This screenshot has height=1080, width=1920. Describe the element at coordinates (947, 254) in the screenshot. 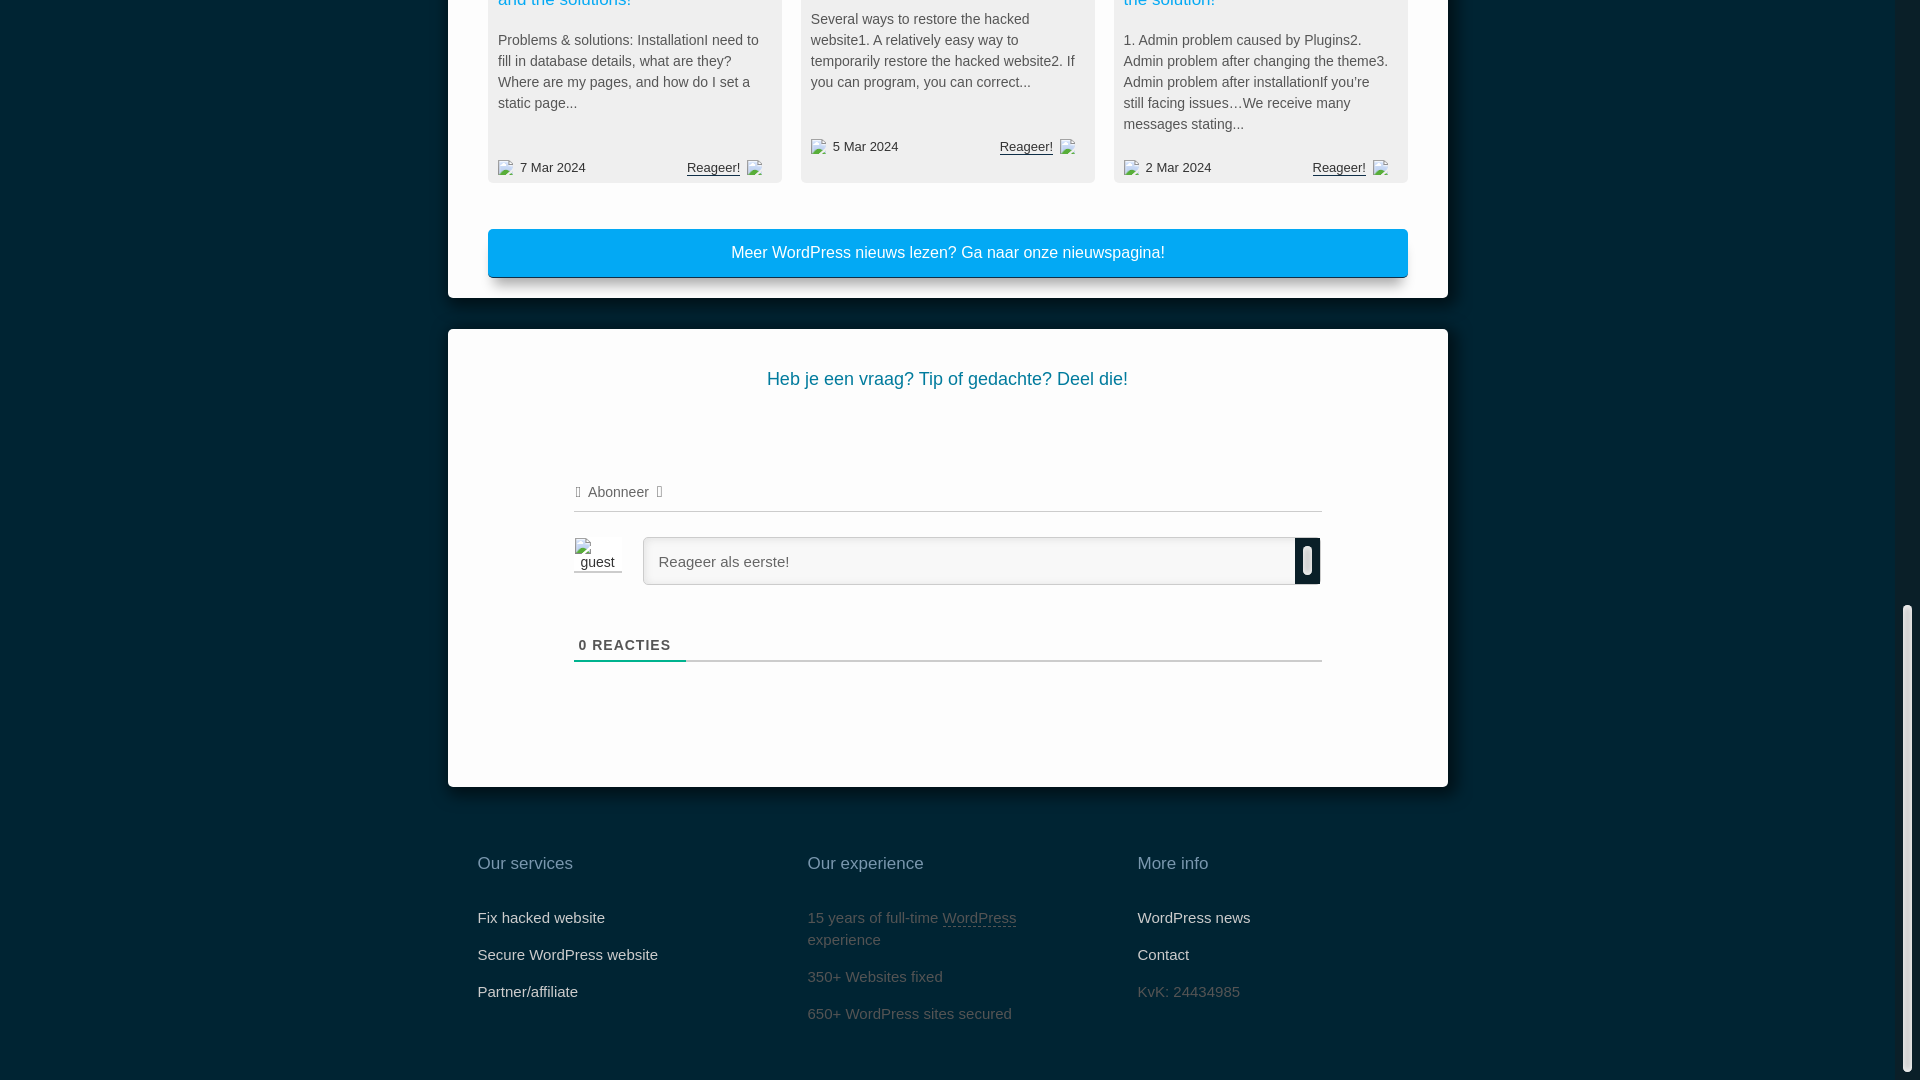

I see `Meer WordPress nieuws lezen? Ga naar onze nieuwspagina!` at that location.